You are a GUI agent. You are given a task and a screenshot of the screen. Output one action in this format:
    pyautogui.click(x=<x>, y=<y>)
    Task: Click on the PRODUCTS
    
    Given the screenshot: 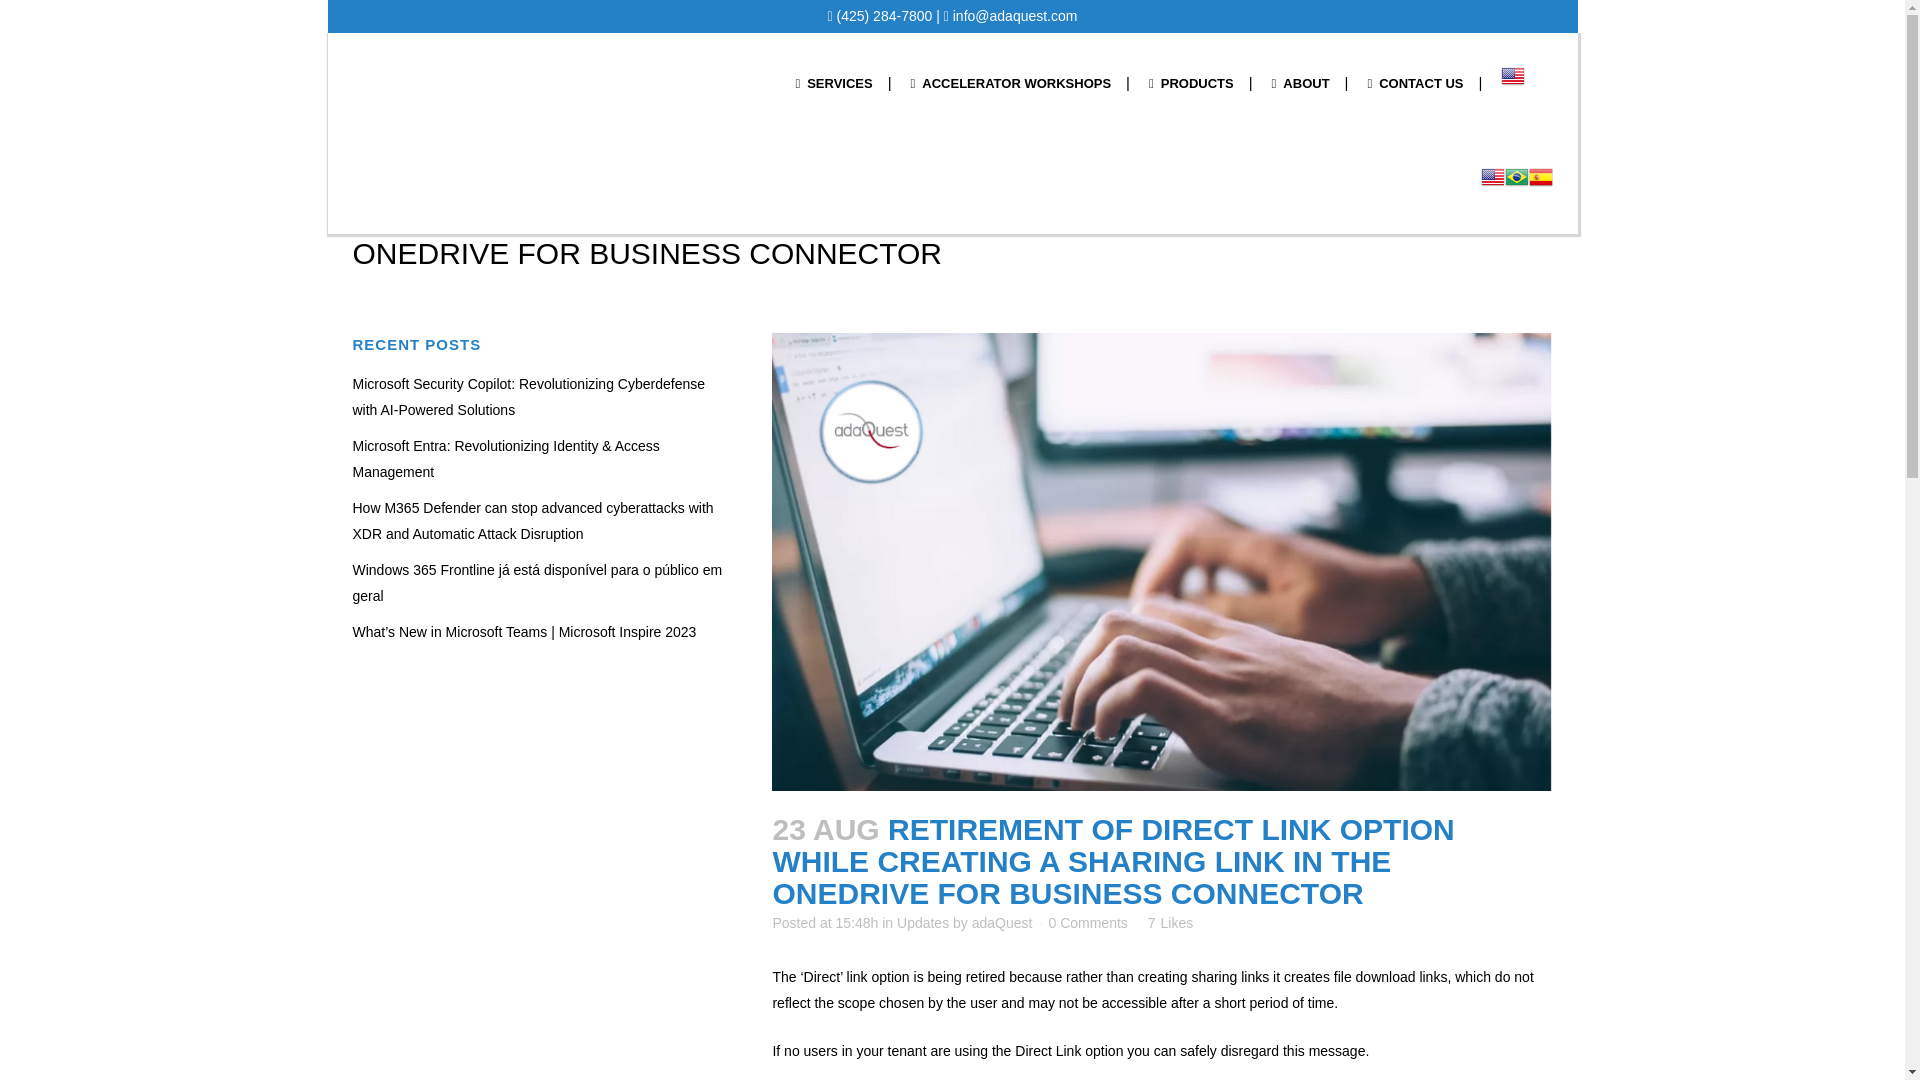 What is the action you would take?
    pyautogui.click(x=1192, y=83)
    